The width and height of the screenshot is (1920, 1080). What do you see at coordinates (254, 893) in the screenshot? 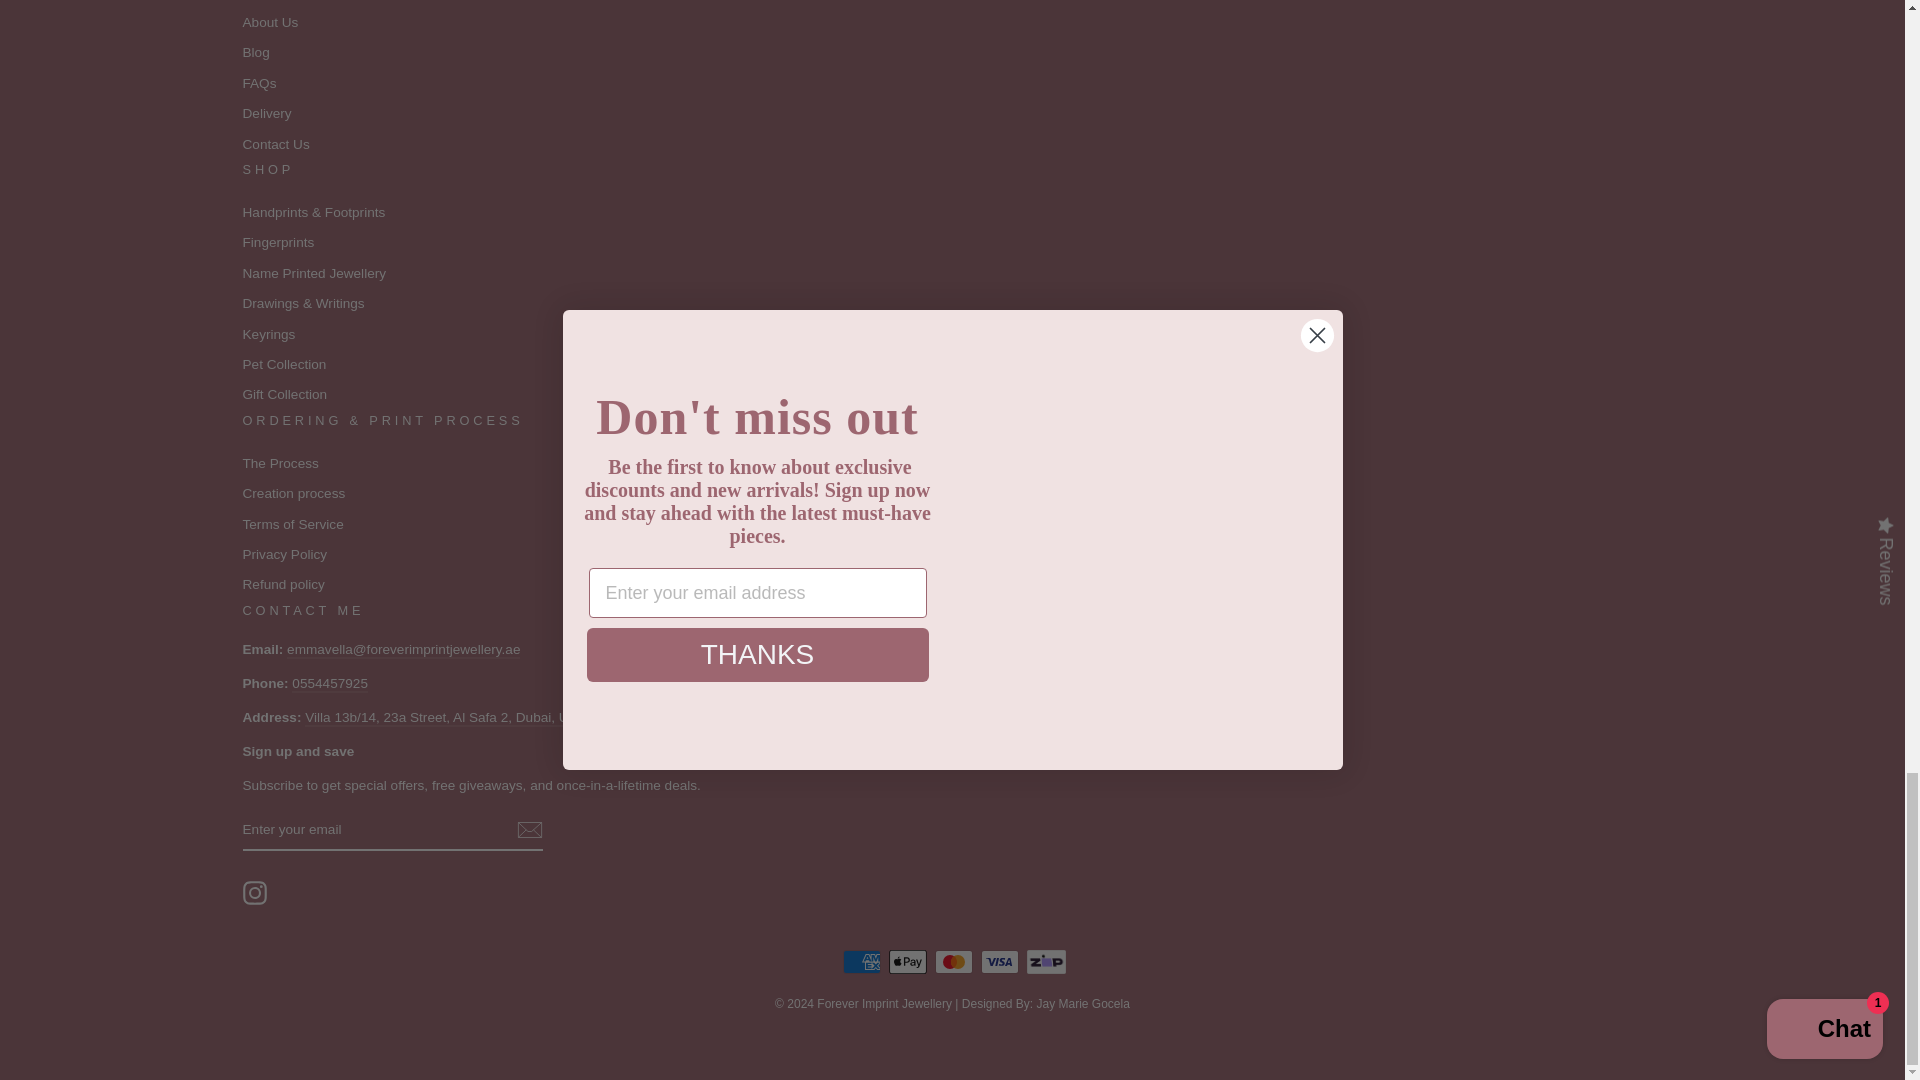
I see `Forever Imprint Jewellery on Instagram` at bounding box center [254, 893].